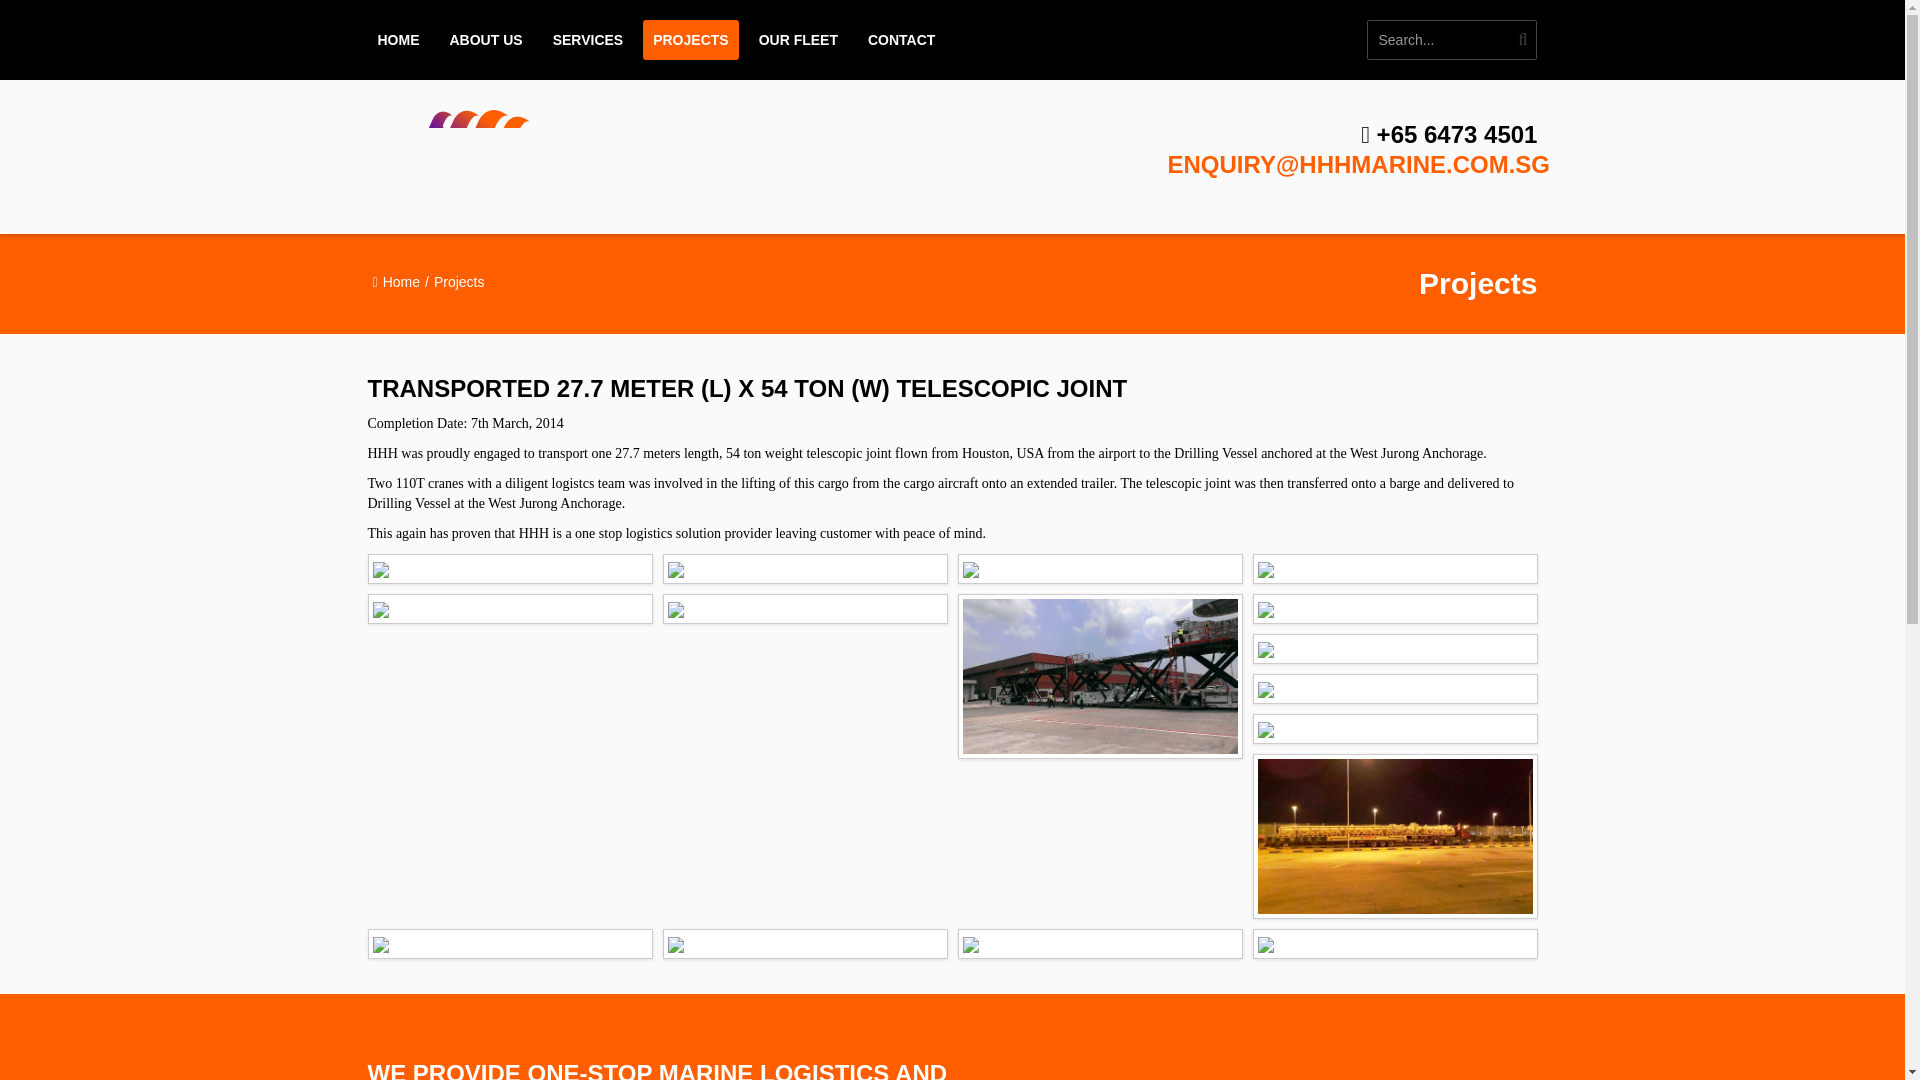 This screenshot has height=1080, width=1920. What do you see at coordinates (690, 40) in the screenshot?
I see `PROJECTS` at bounding box center [690, 40].